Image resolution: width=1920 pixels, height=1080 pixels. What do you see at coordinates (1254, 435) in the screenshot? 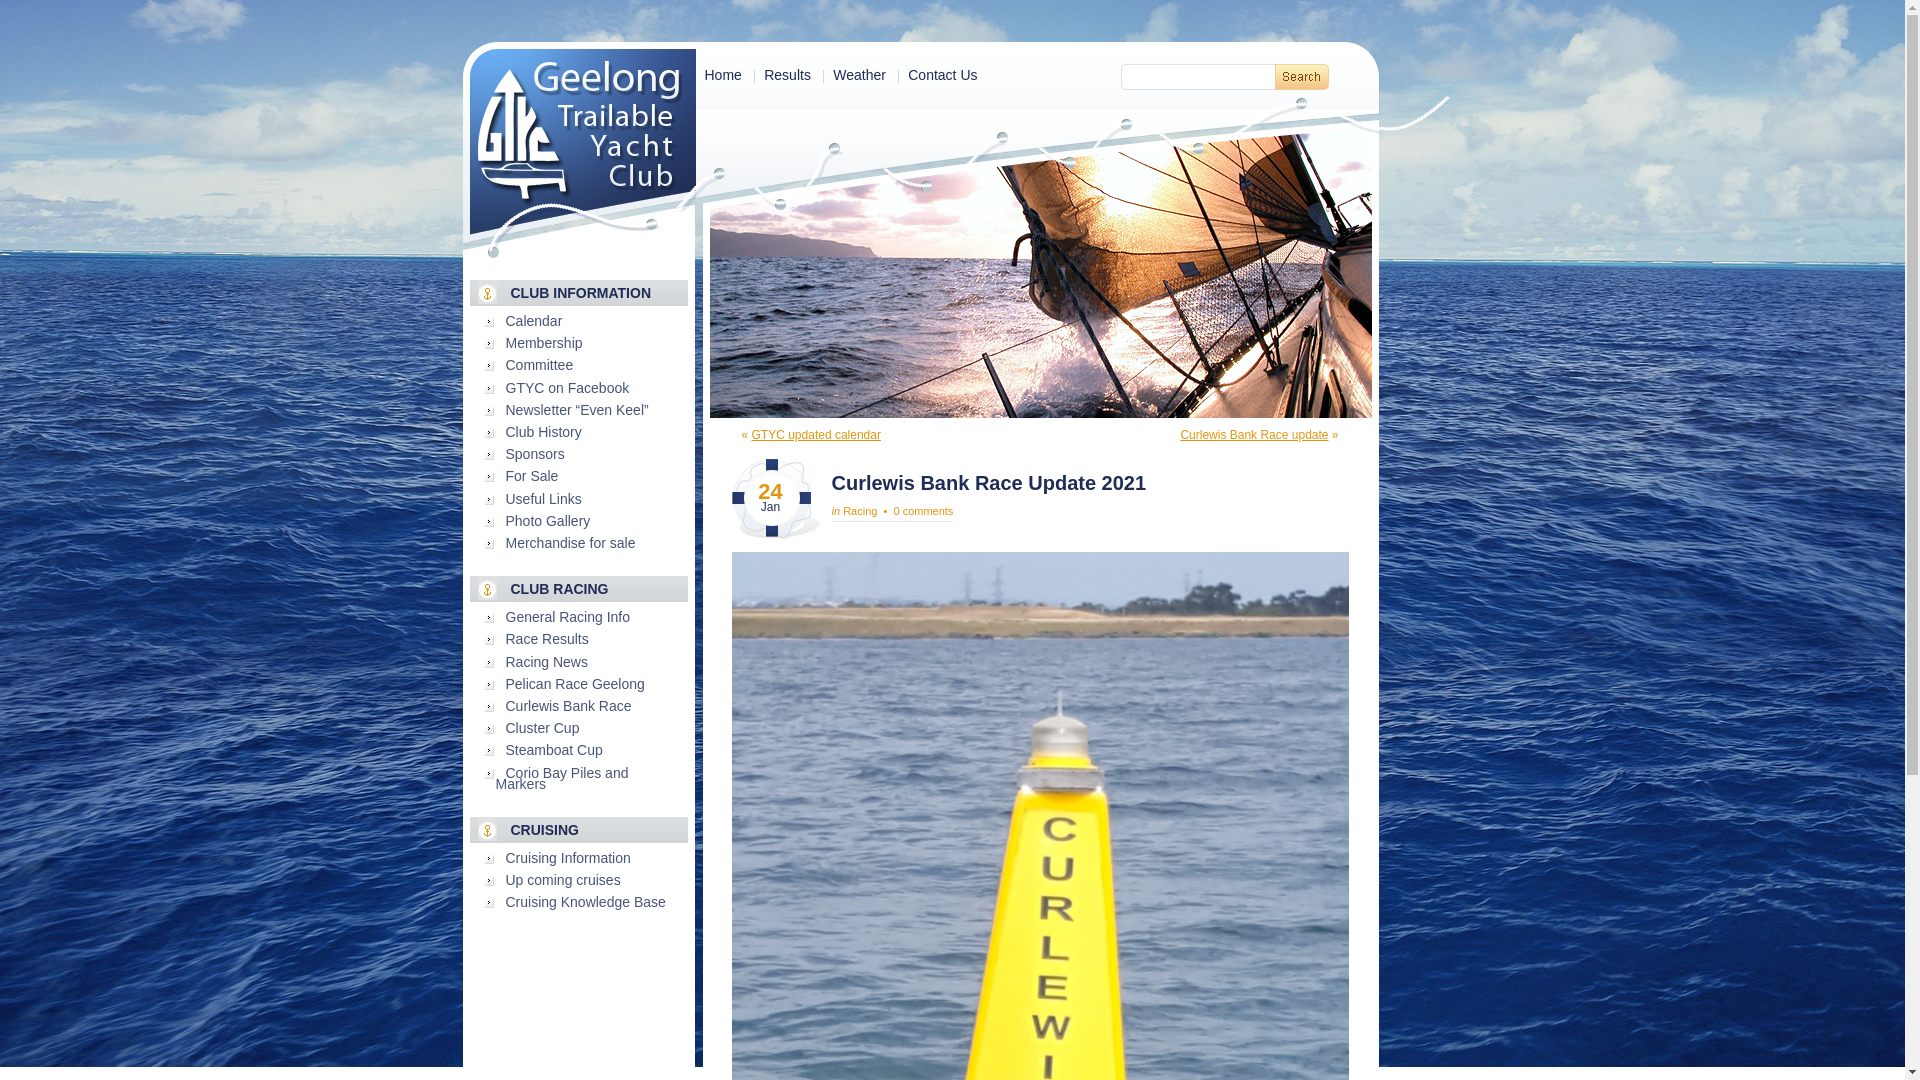
I see `Curlewis Bank Race update` at bounding box center [1254, 435].